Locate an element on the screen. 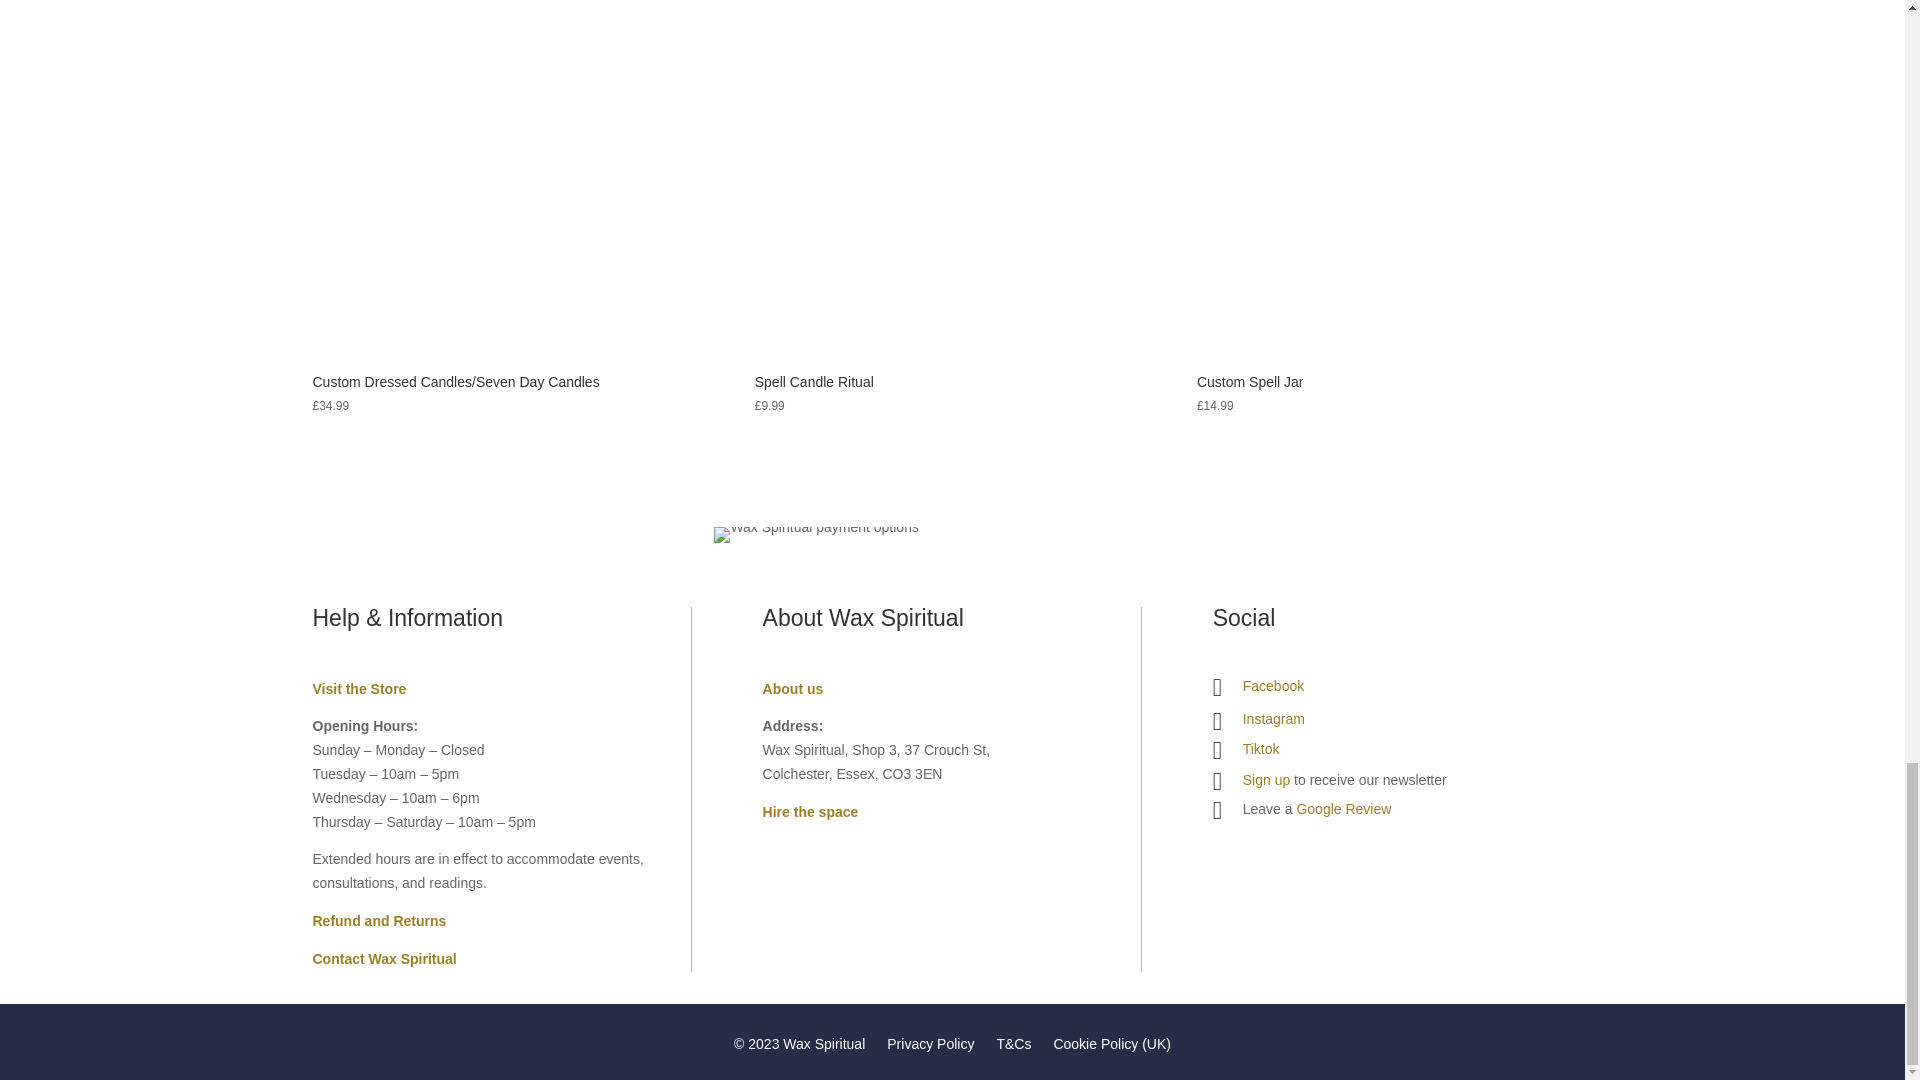 The width and height of the screenshot is (1920, 1080). Instagram is located at coordinates (1274, 718).